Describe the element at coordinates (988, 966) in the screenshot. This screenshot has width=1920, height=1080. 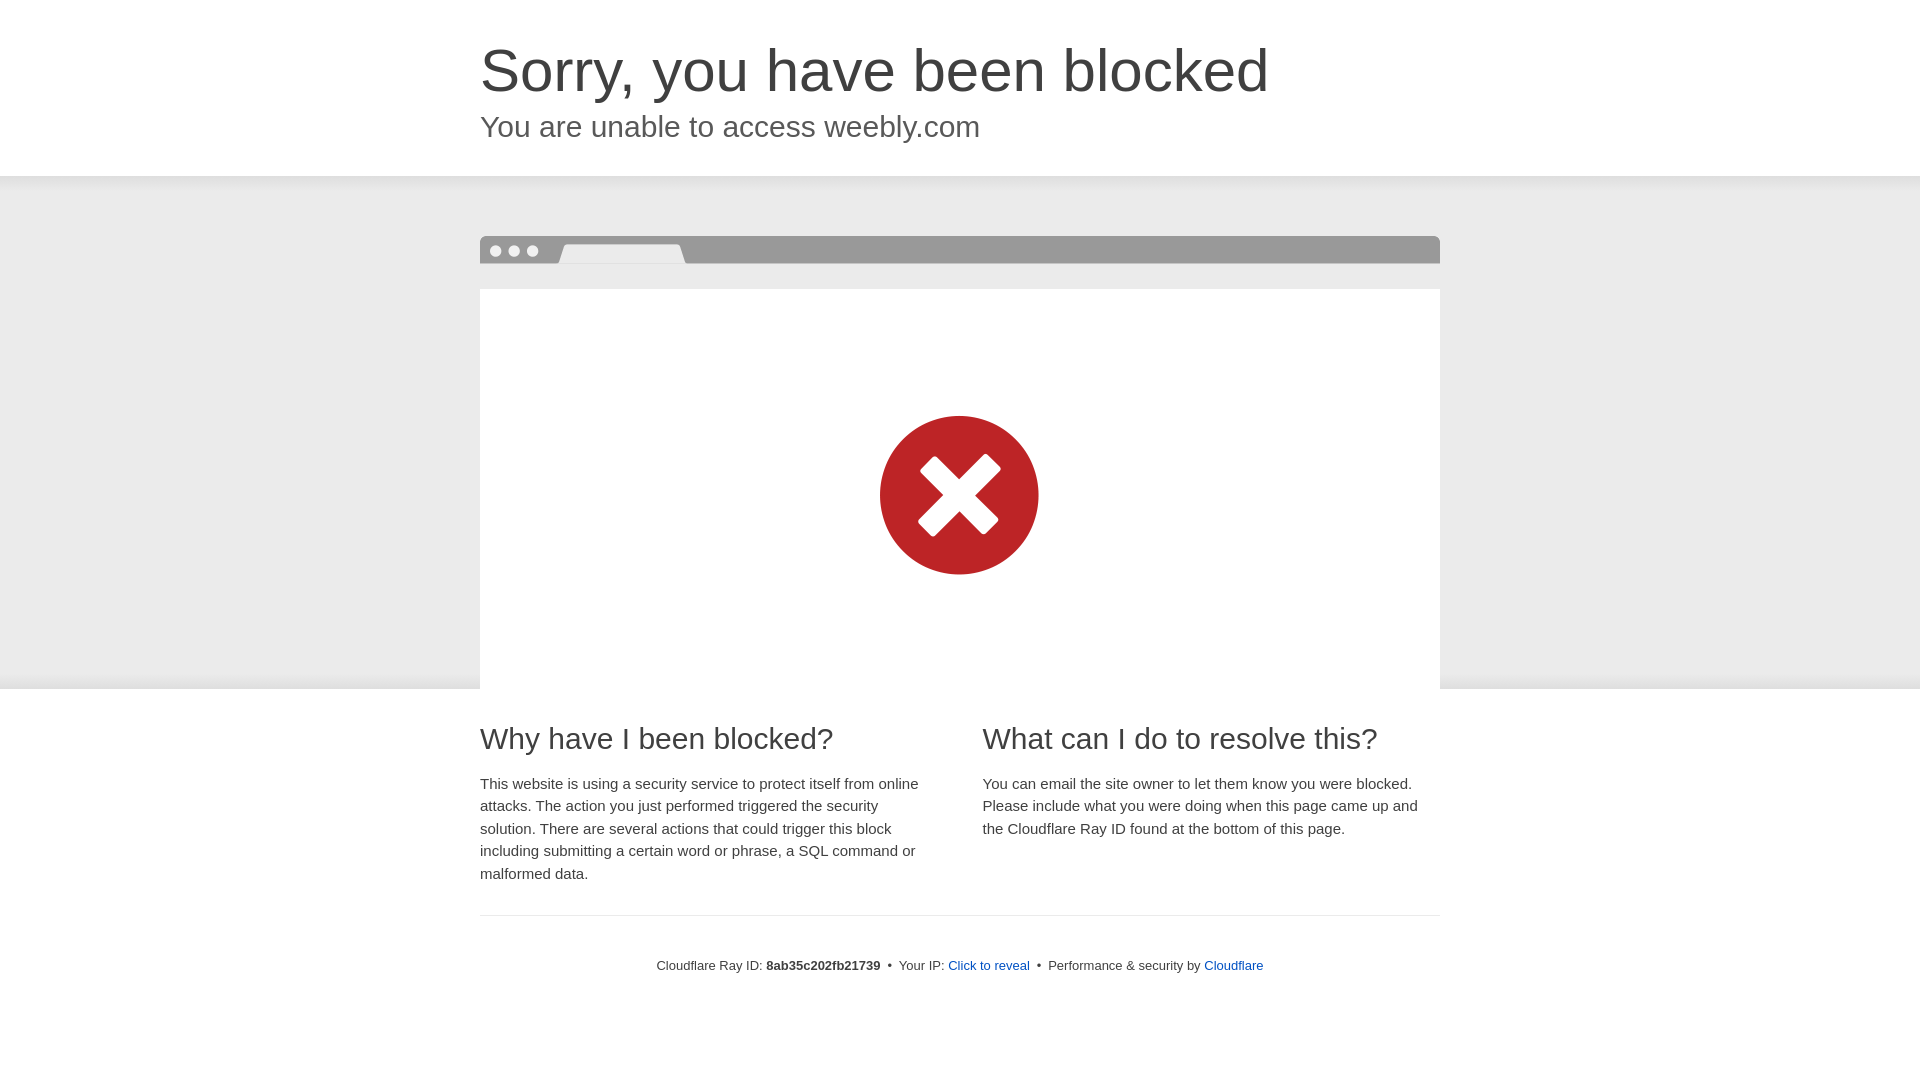
I see `Click to reveal` at that location.